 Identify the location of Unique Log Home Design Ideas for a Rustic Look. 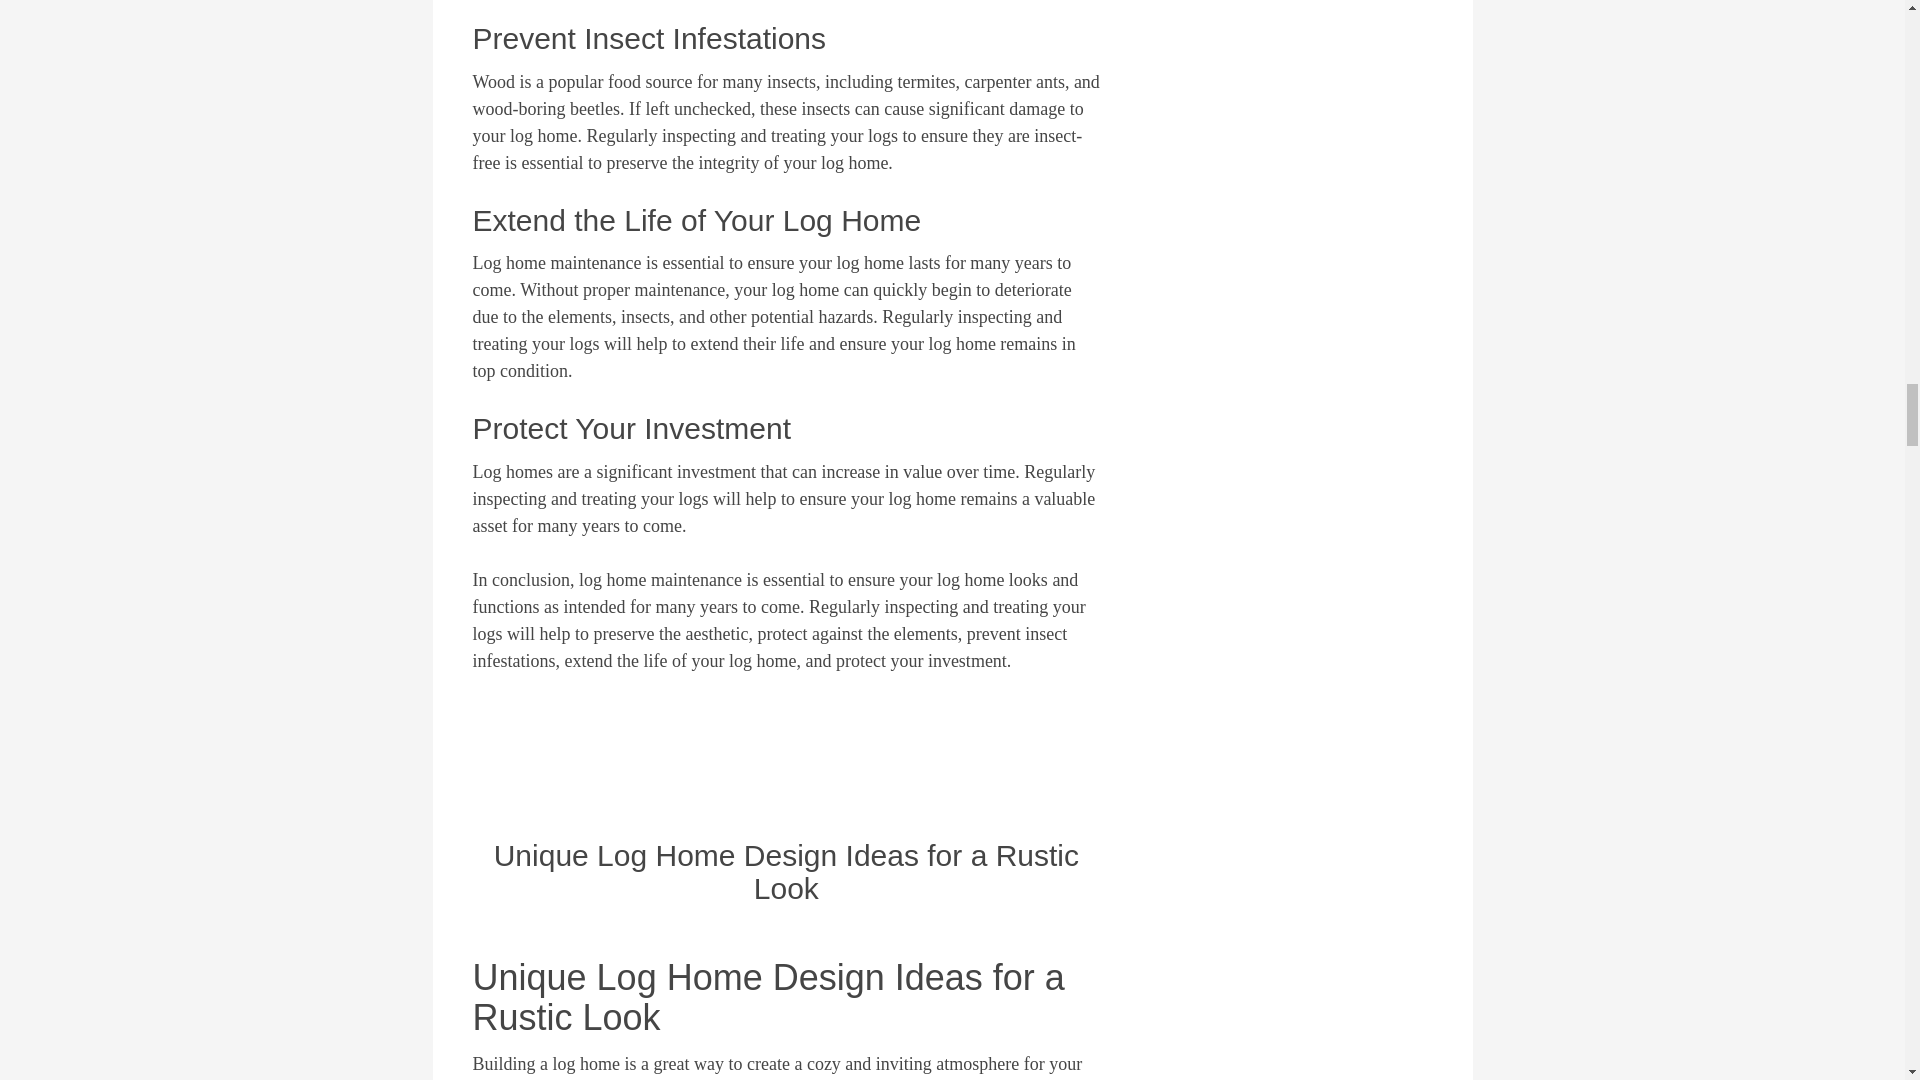
(786, 872).